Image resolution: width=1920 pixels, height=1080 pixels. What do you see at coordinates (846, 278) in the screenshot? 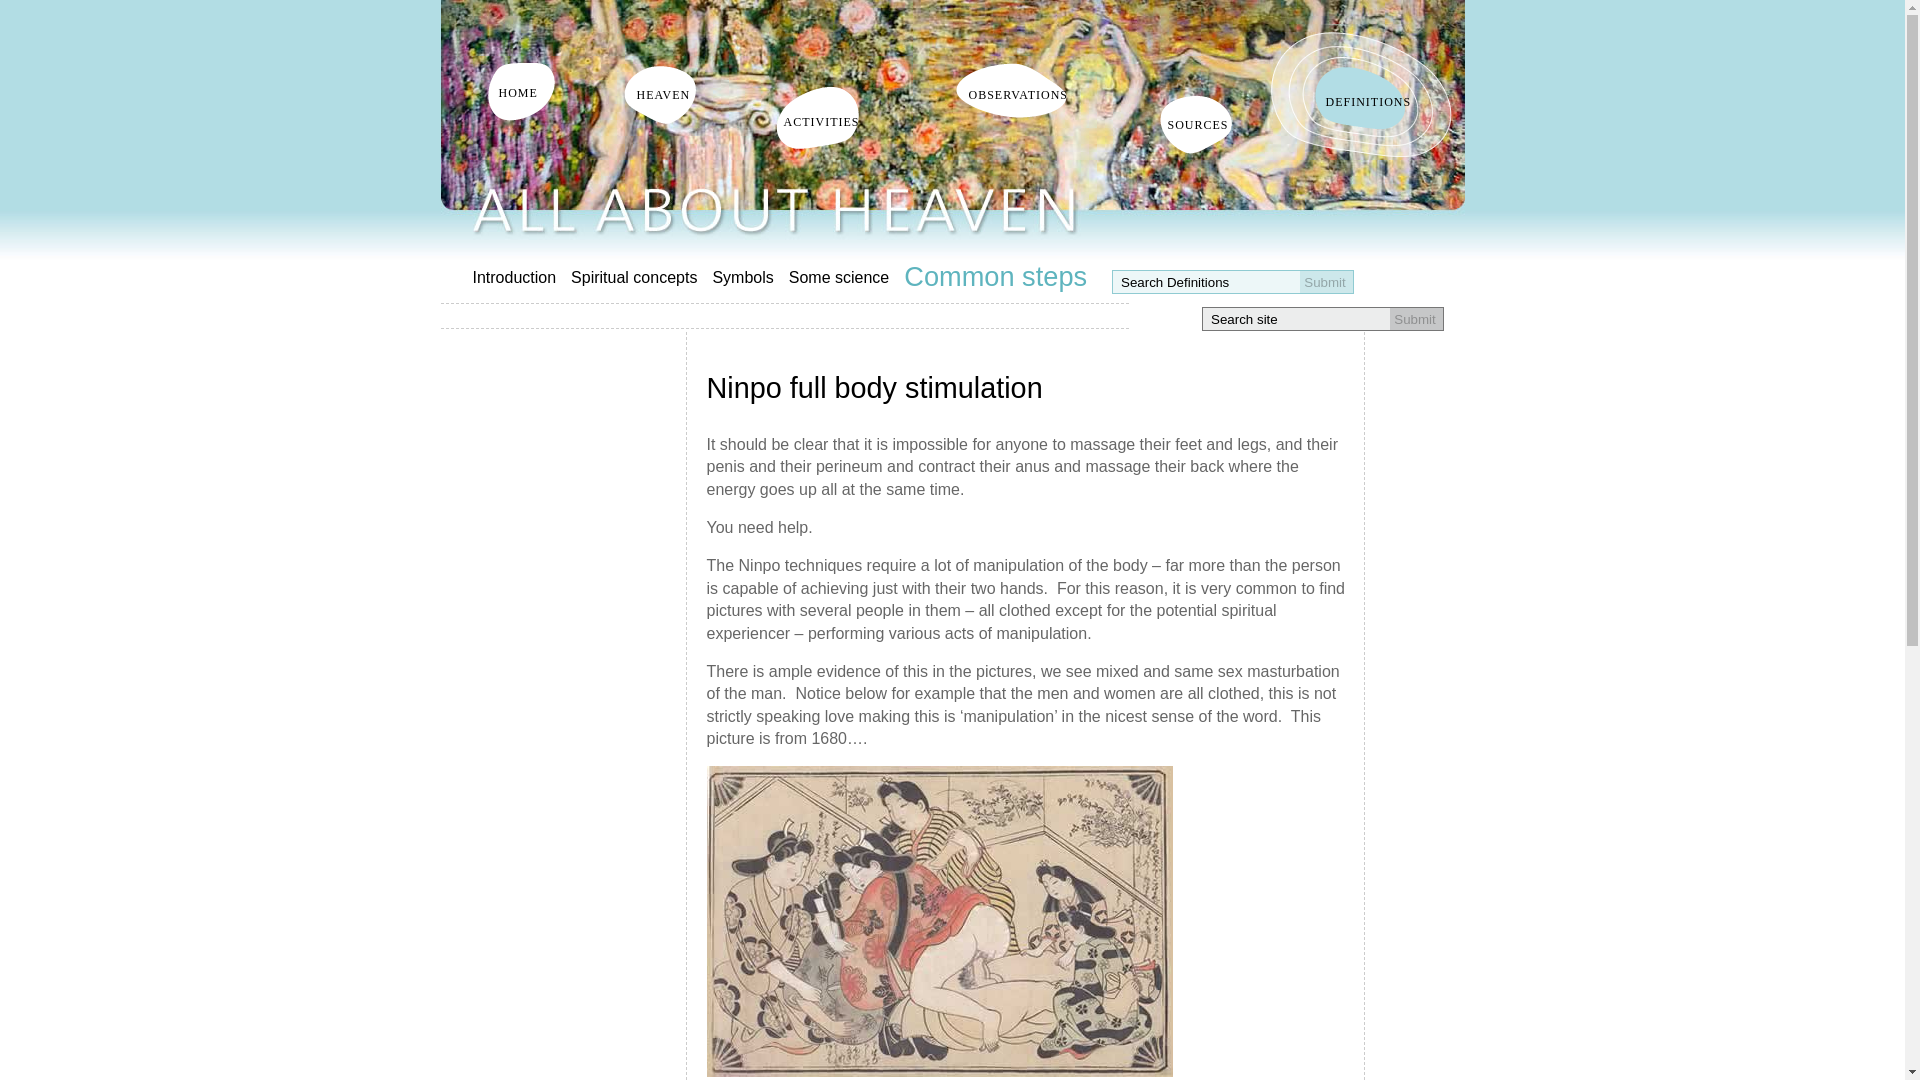
I see `Some science` at bounding box center [846, 278].